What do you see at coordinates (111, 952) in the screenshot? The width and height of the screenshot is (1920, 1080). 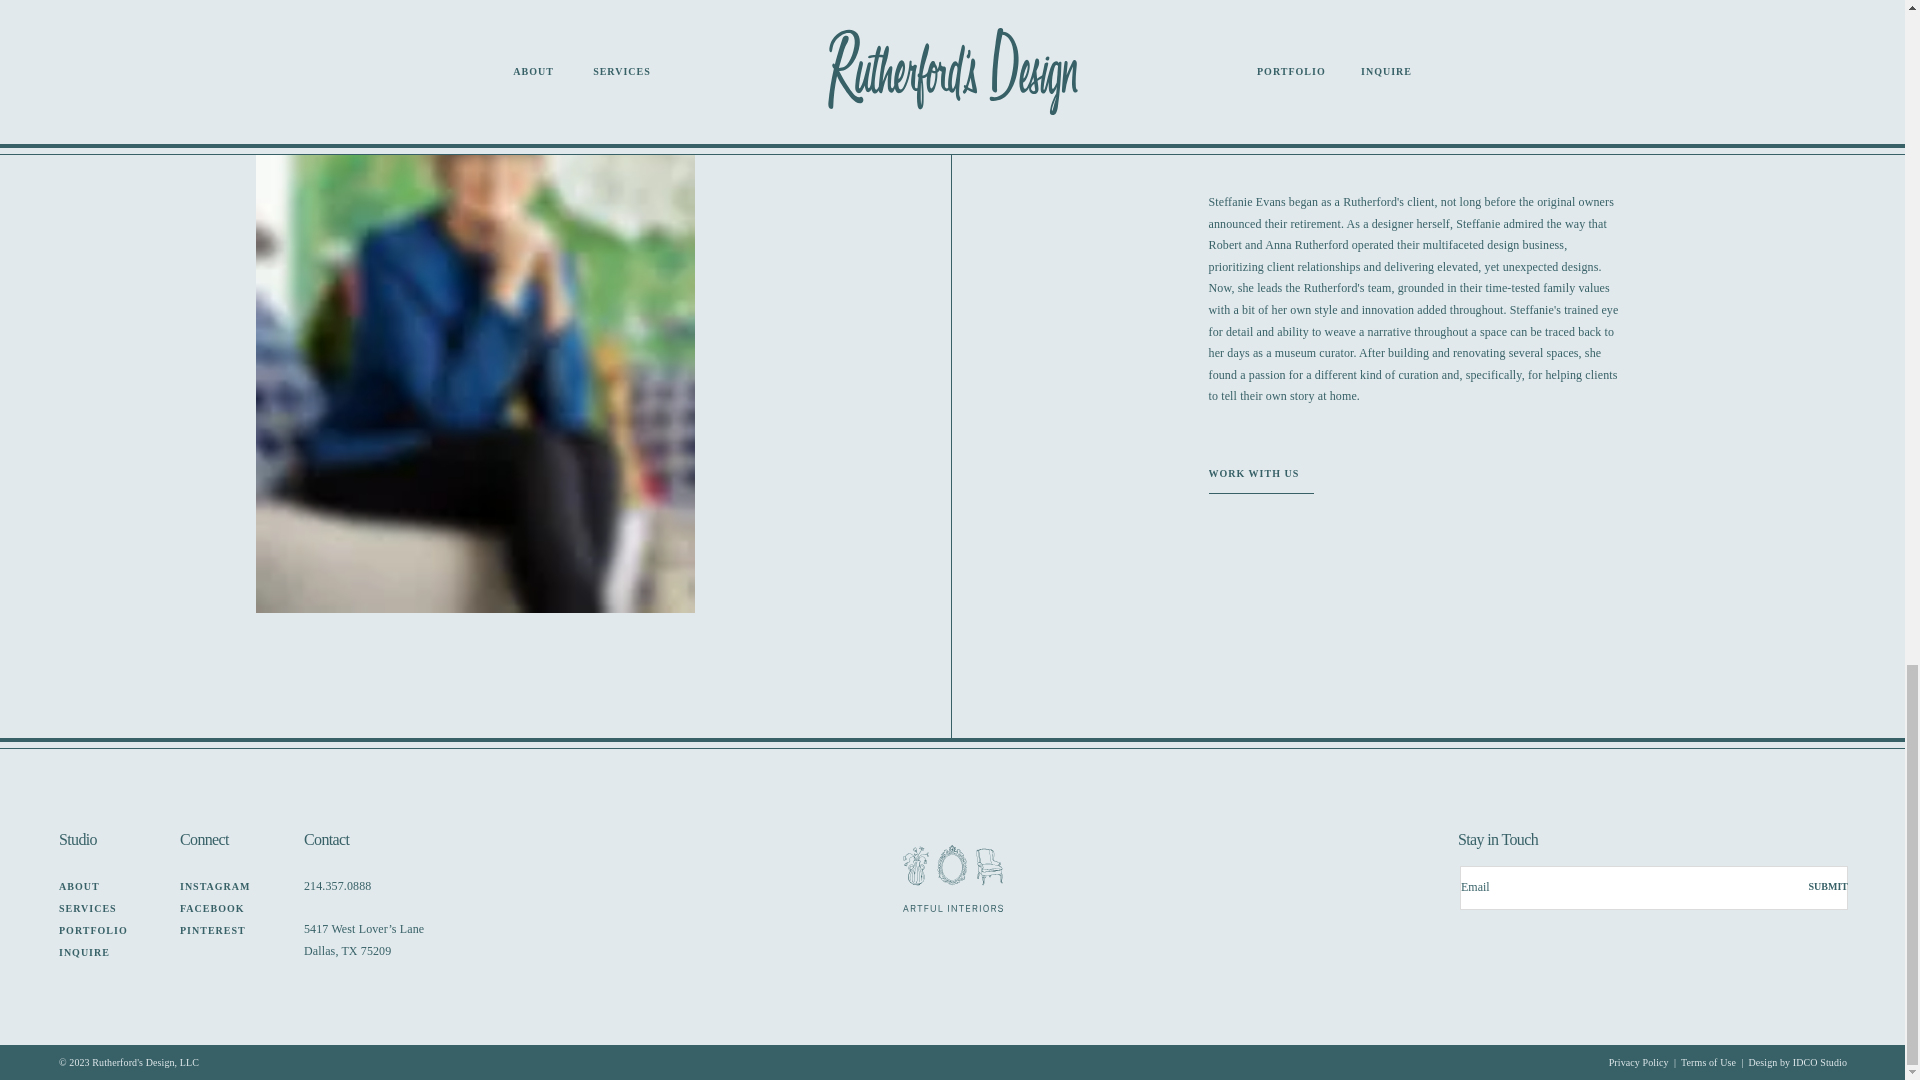 I see `INQUIRE` at bounding box center [111, 952].